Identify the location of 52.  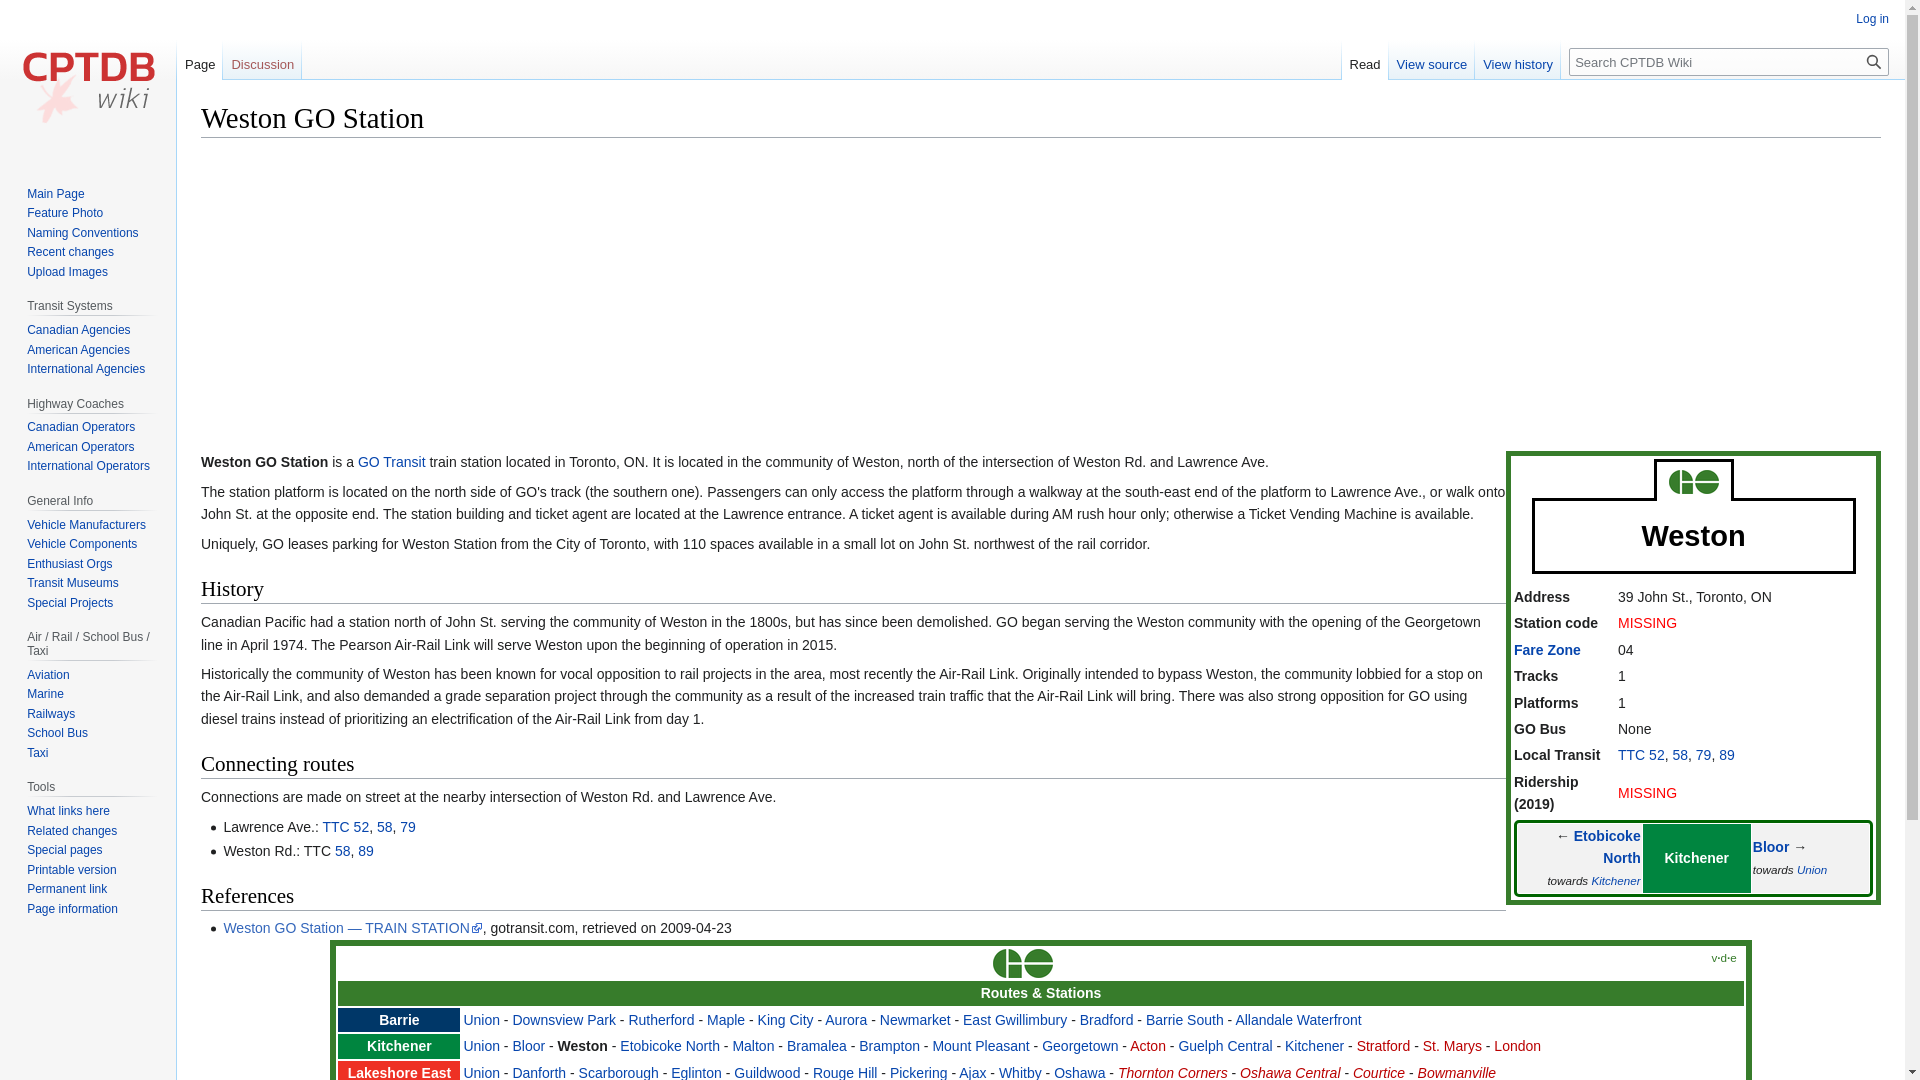
(362, 826).